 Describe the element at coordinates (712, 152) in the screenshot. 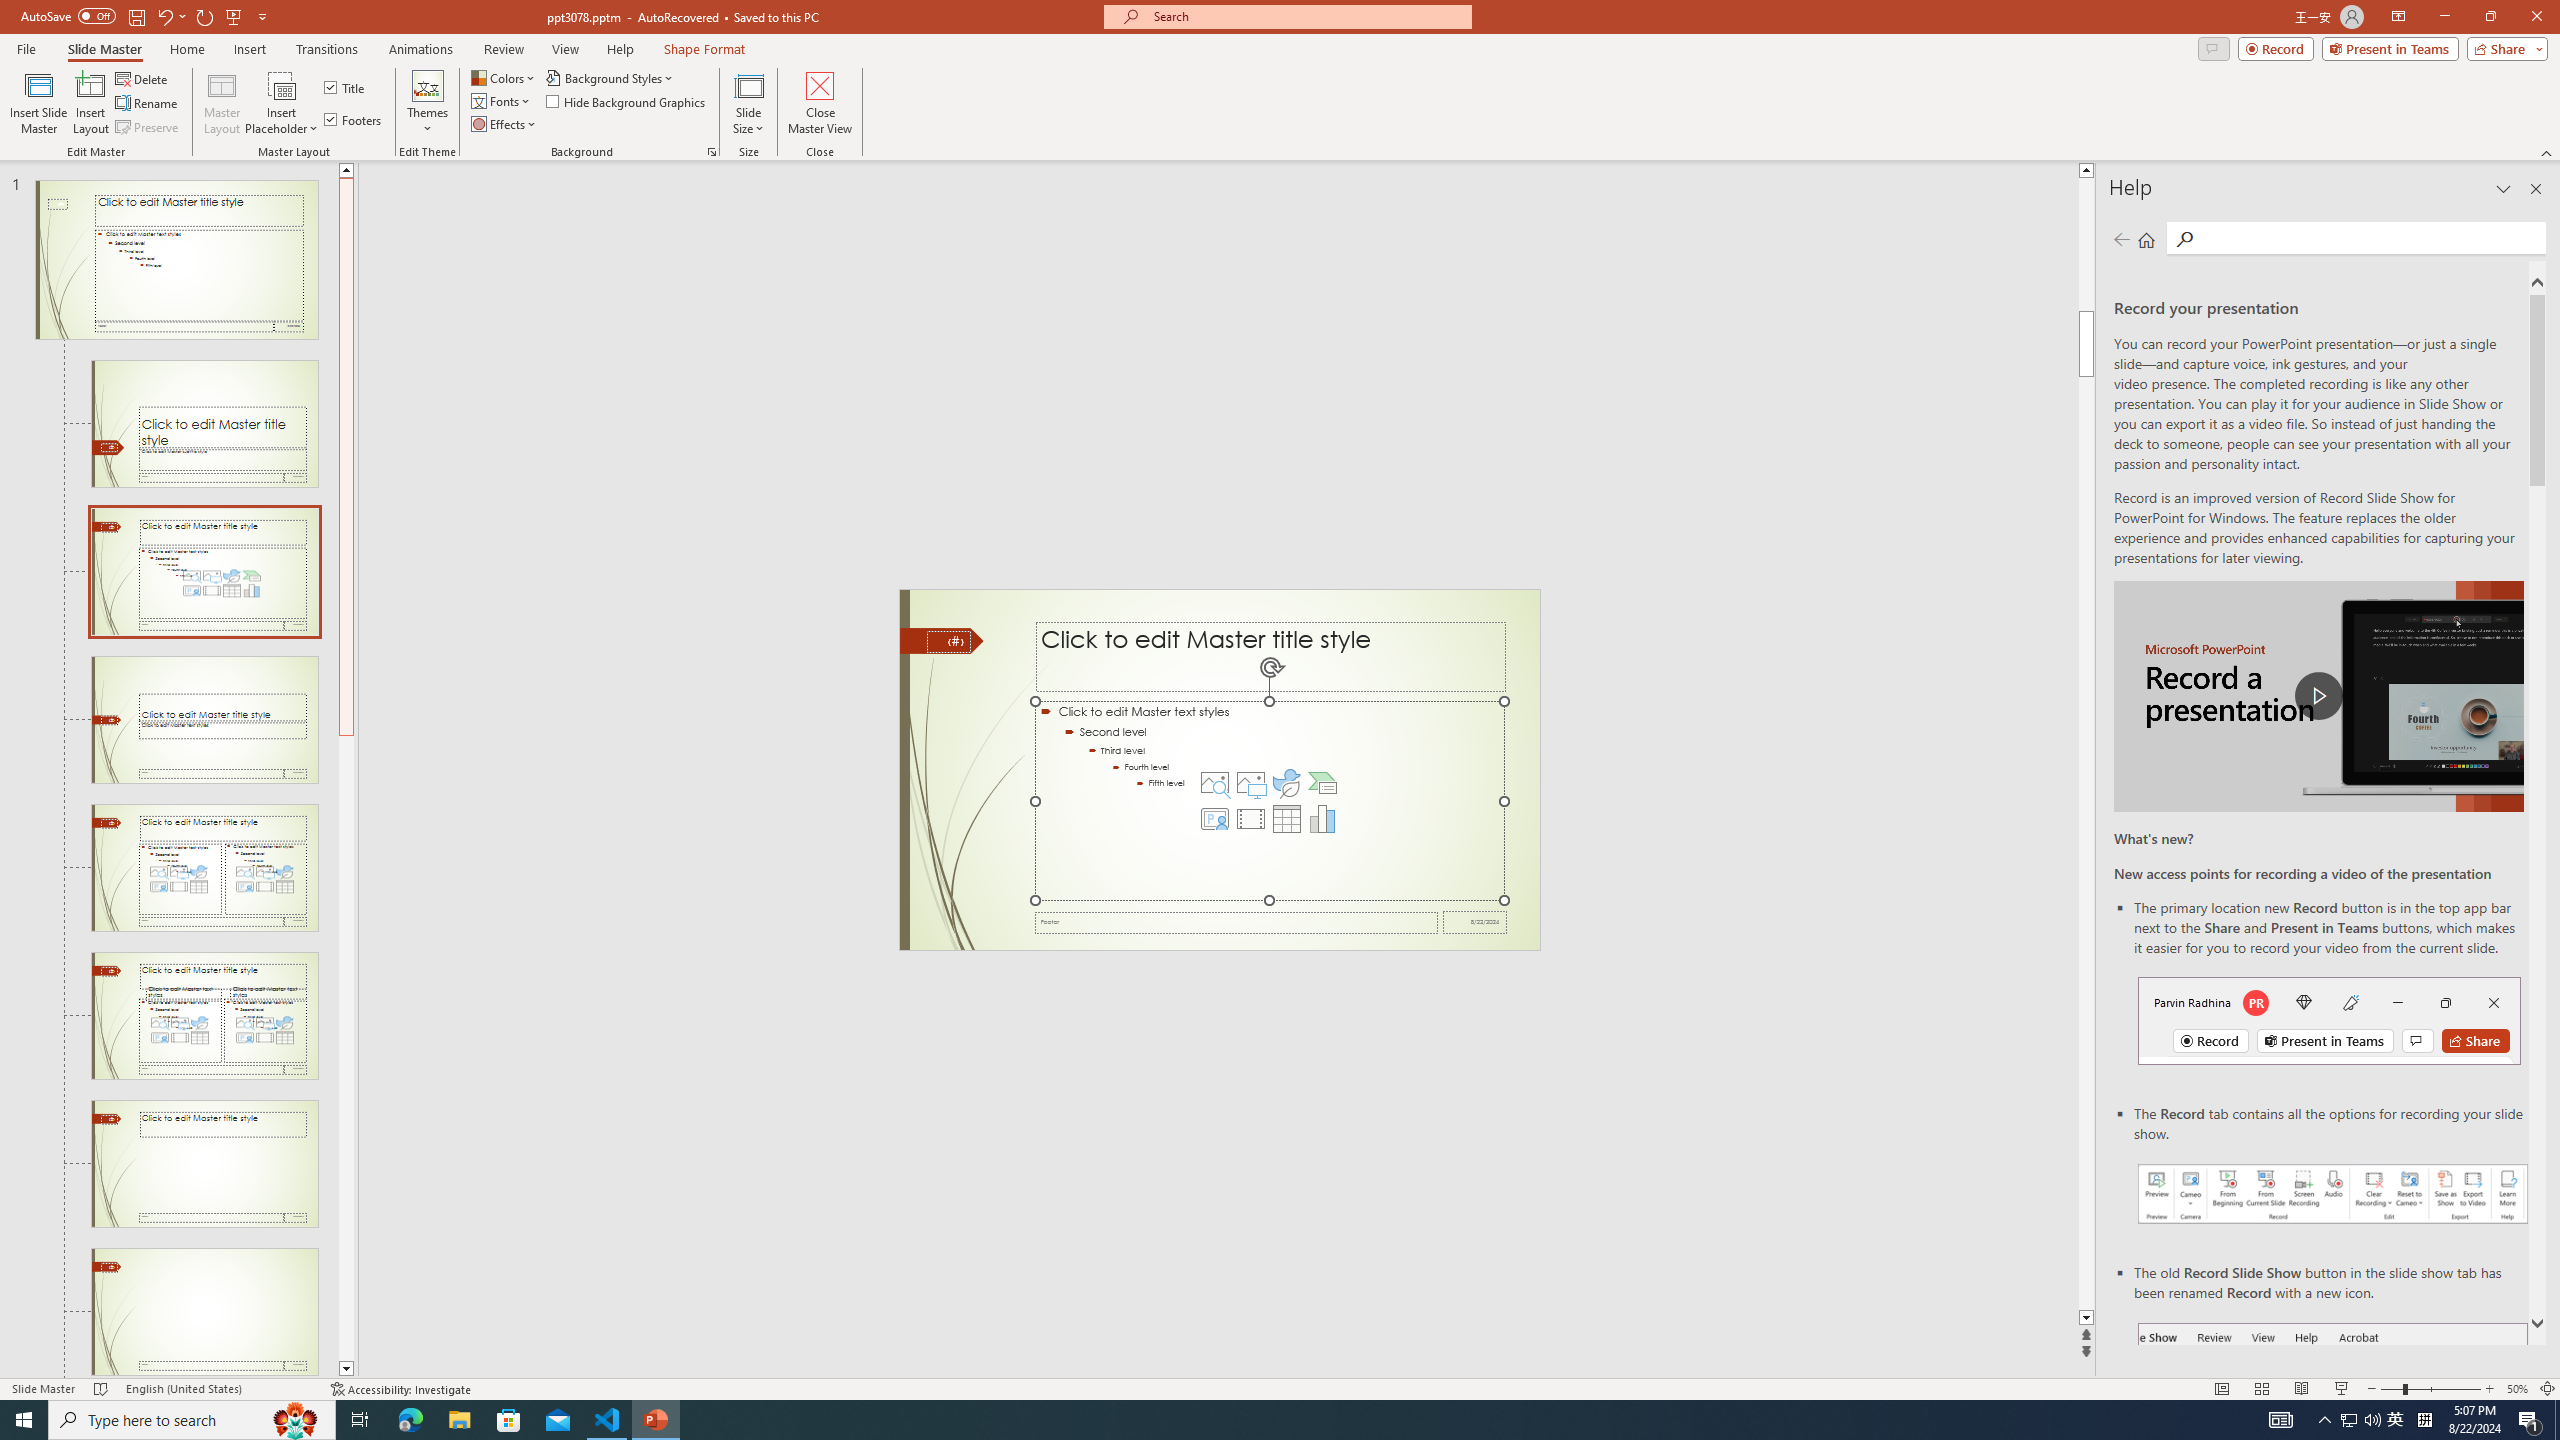

I see `Format Background...` at that location.